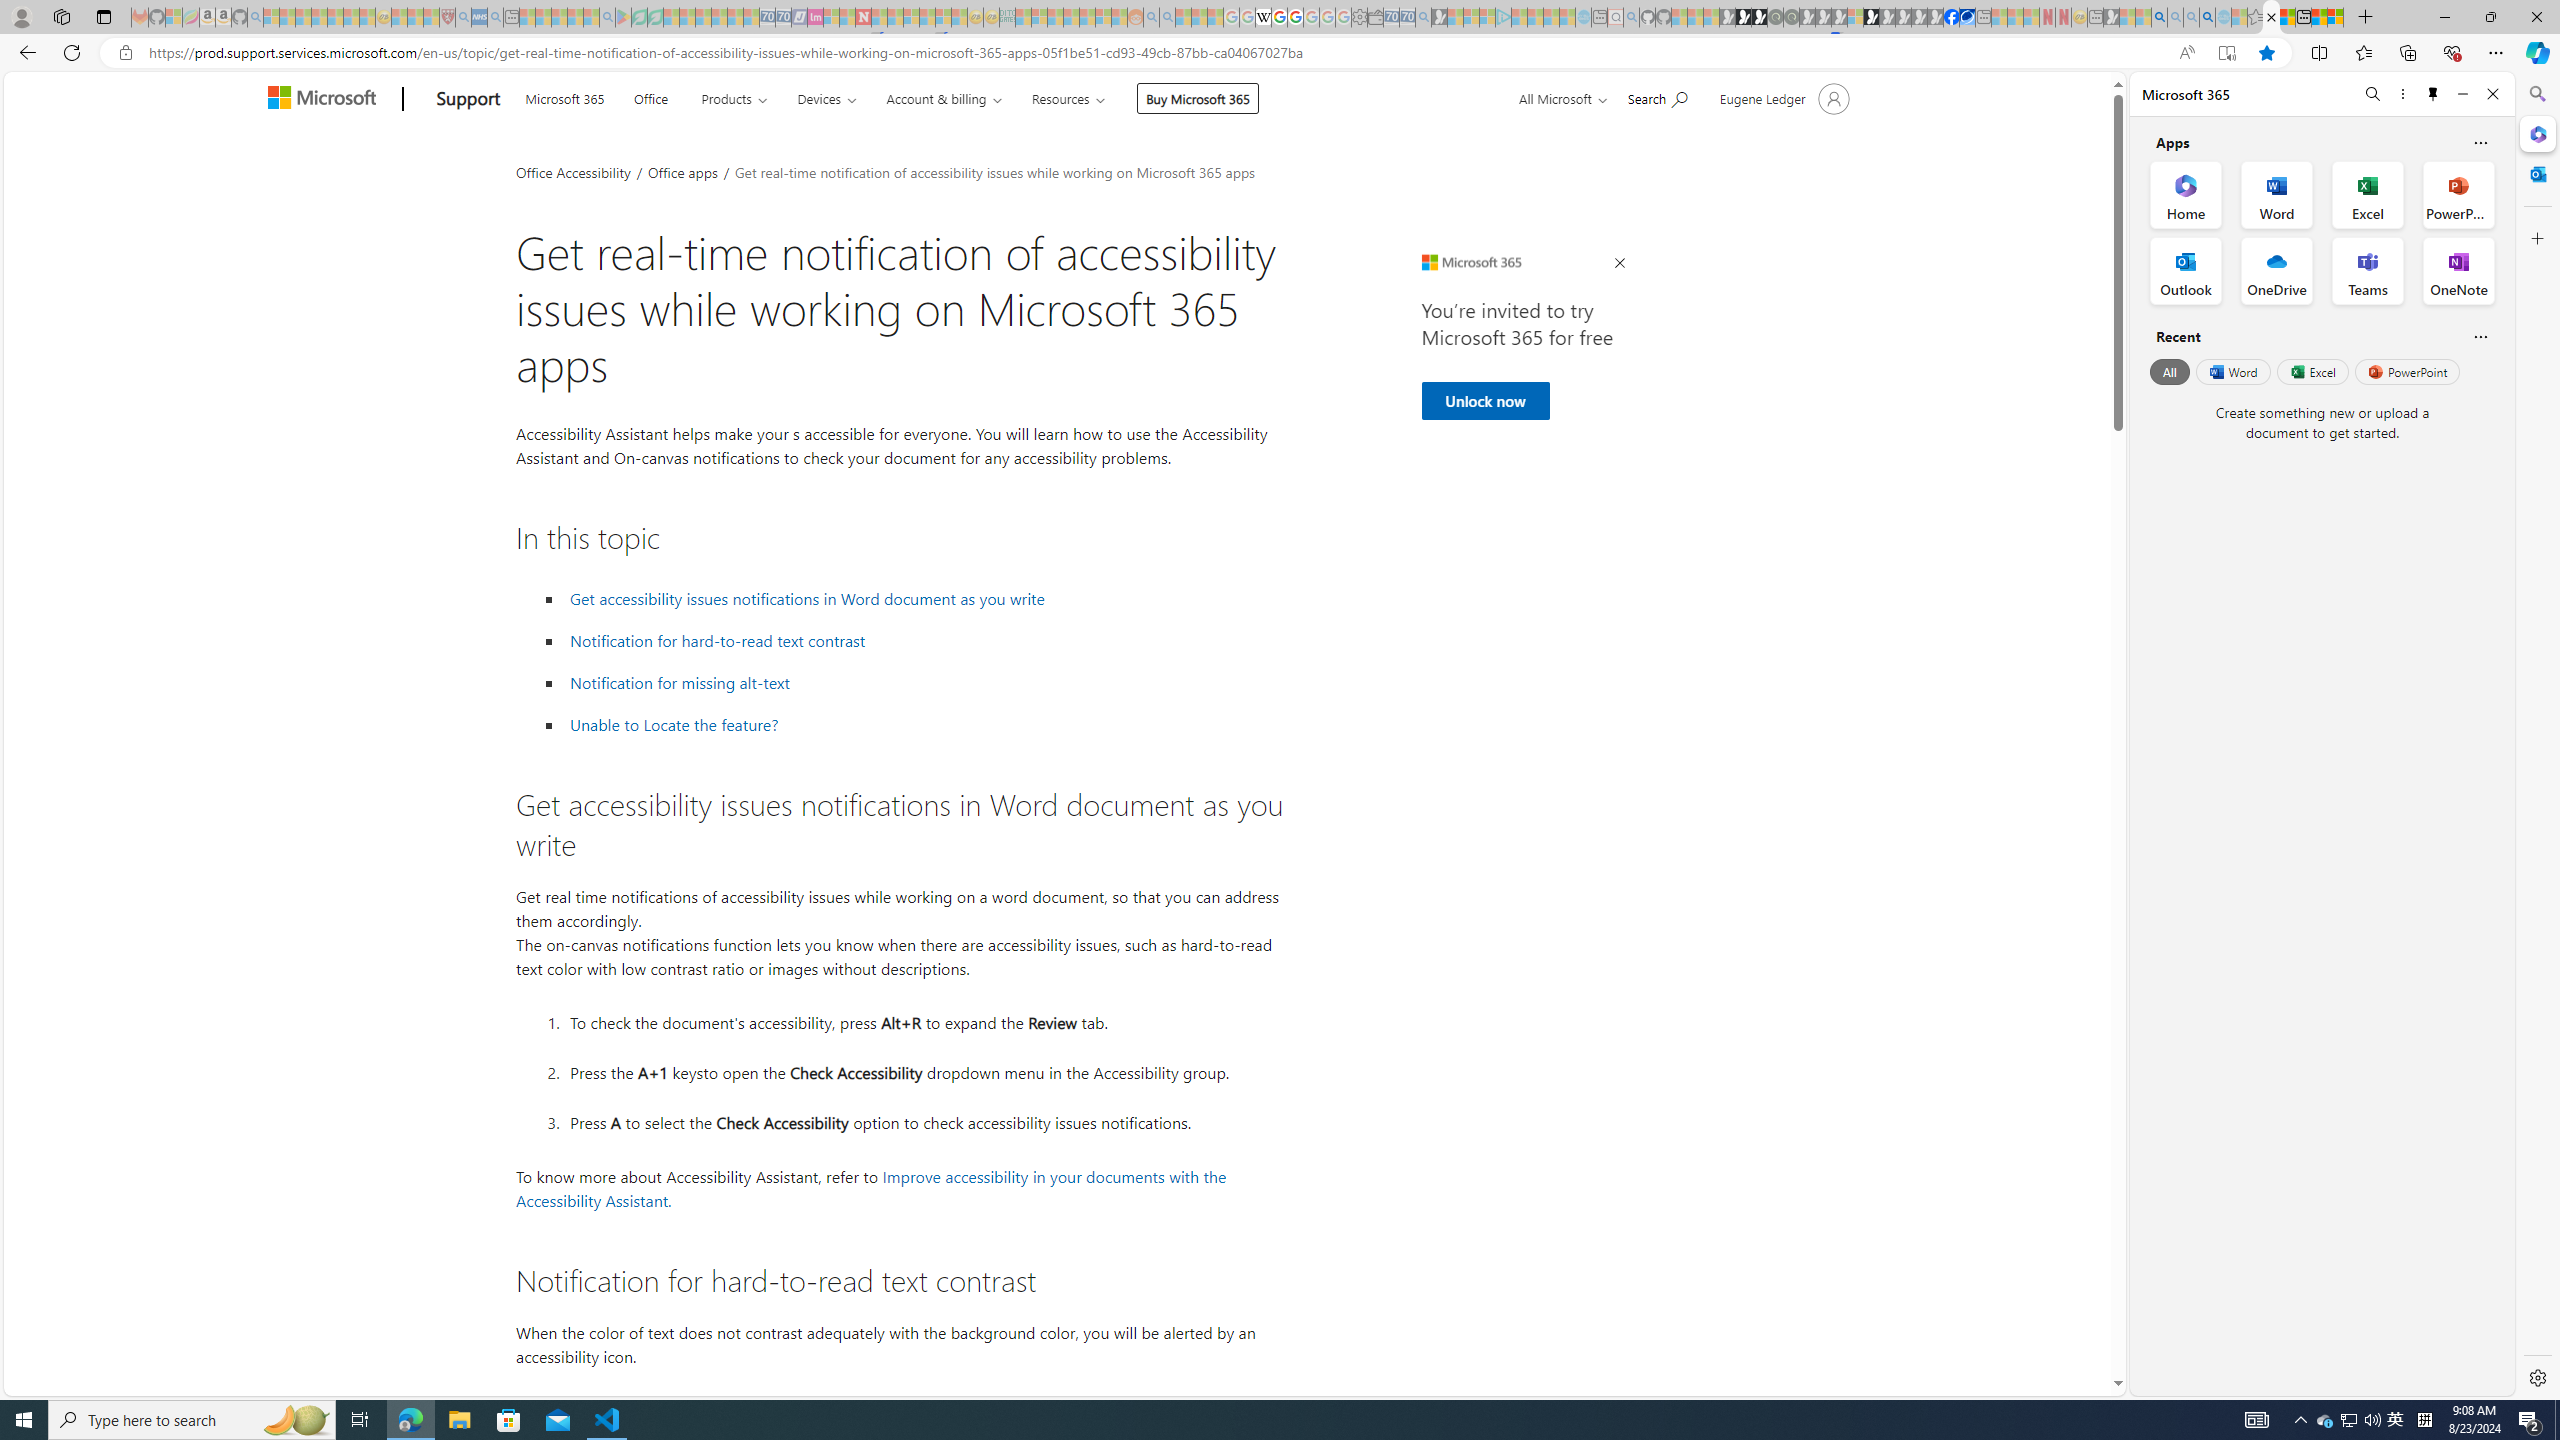 The height and width of the screenshot is (1440, 2560). Describe the element at coordinates (574, 17) in the screenshot. I see `Pets - MSN - Sleeping` at that location.